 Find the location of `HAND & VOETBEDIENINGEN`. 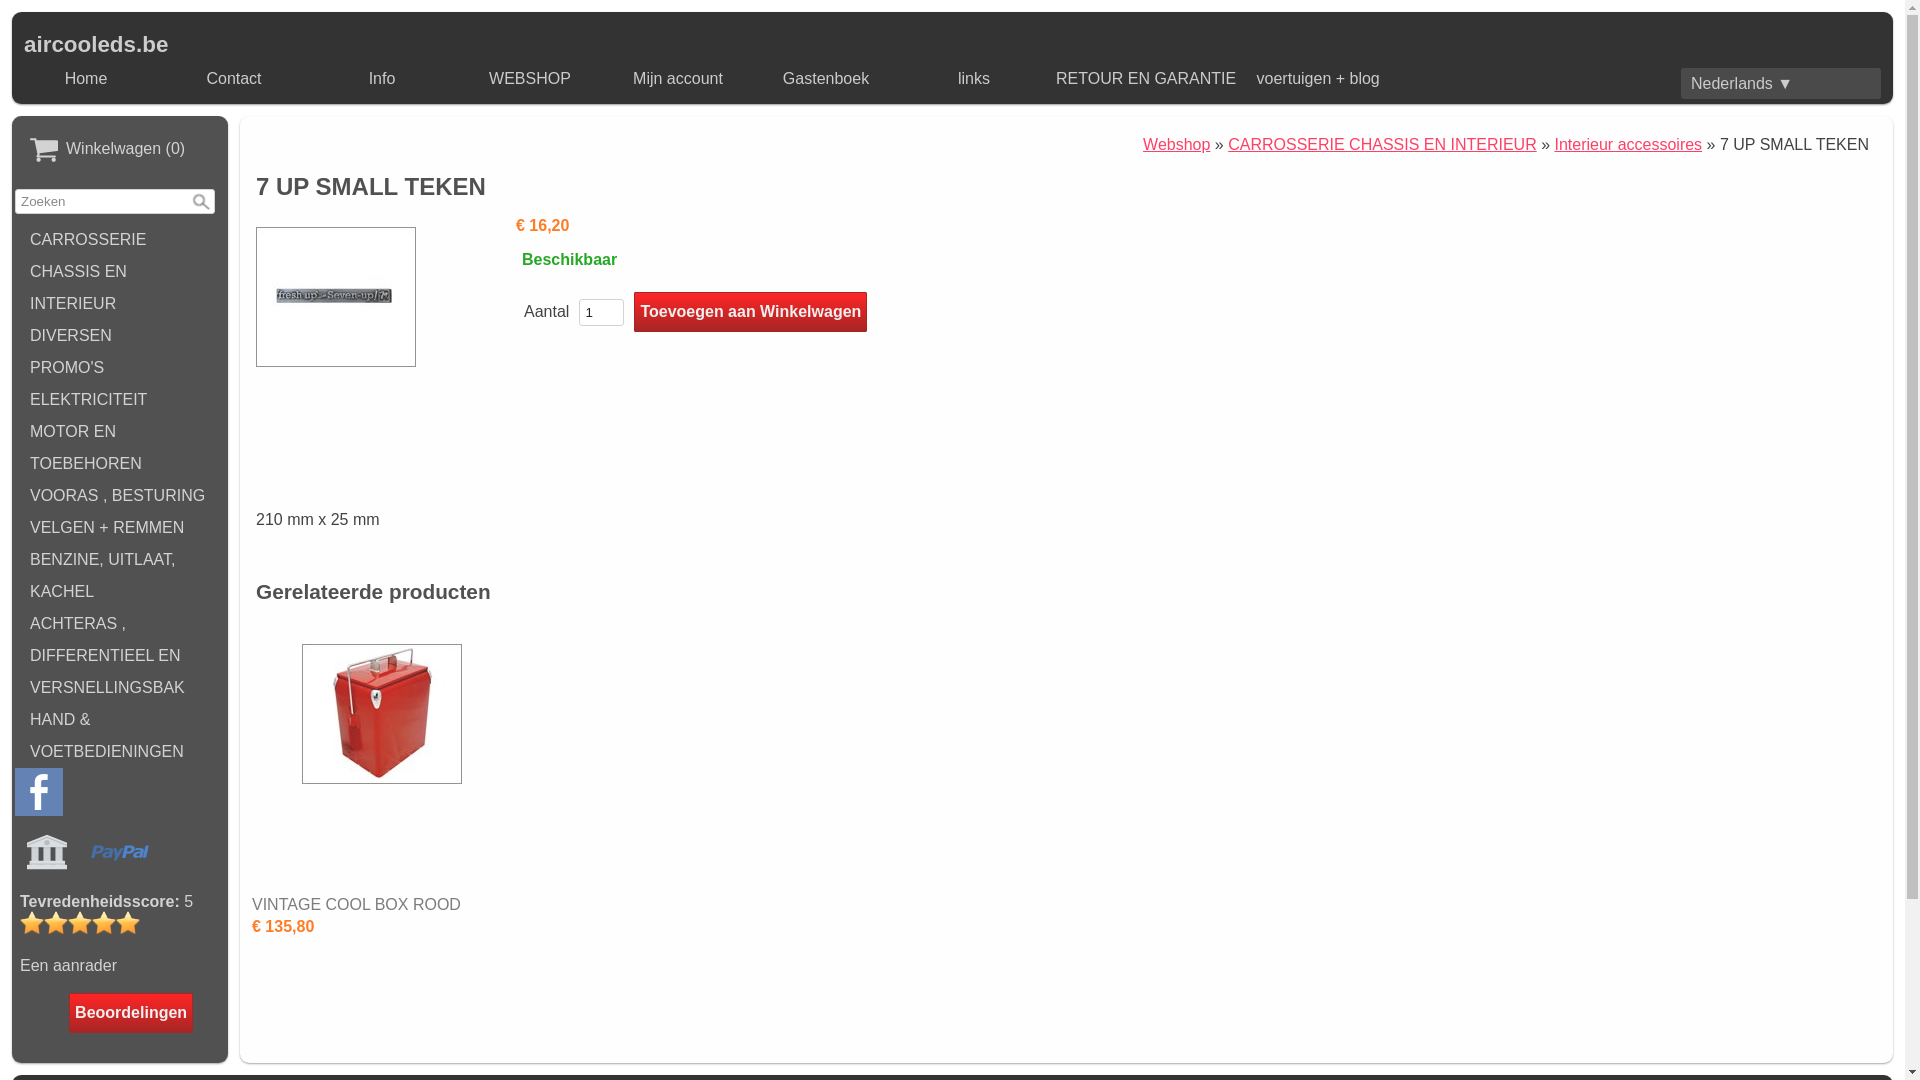

HAND & VOETBEDIENINGEN is located at coordinates (120, 736).